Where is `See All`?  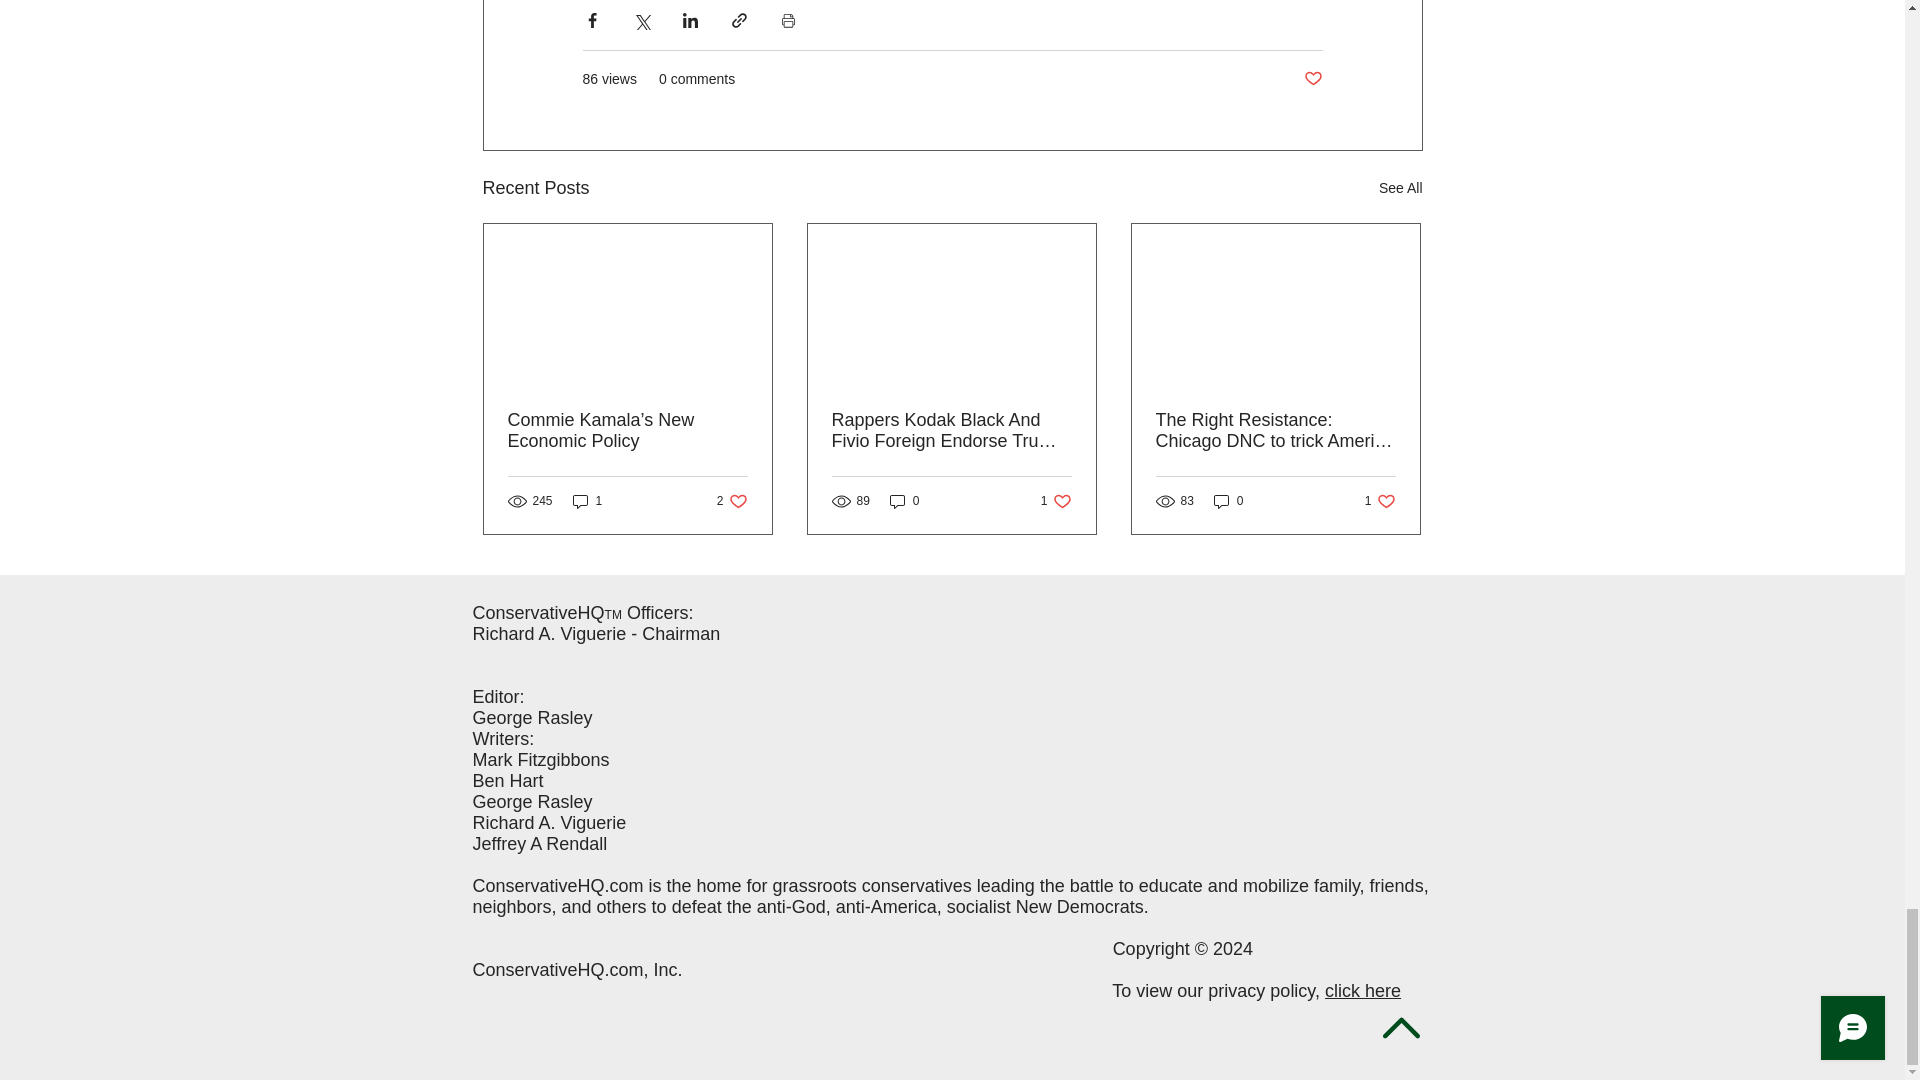 See All is located at coordinates (1400, 188).